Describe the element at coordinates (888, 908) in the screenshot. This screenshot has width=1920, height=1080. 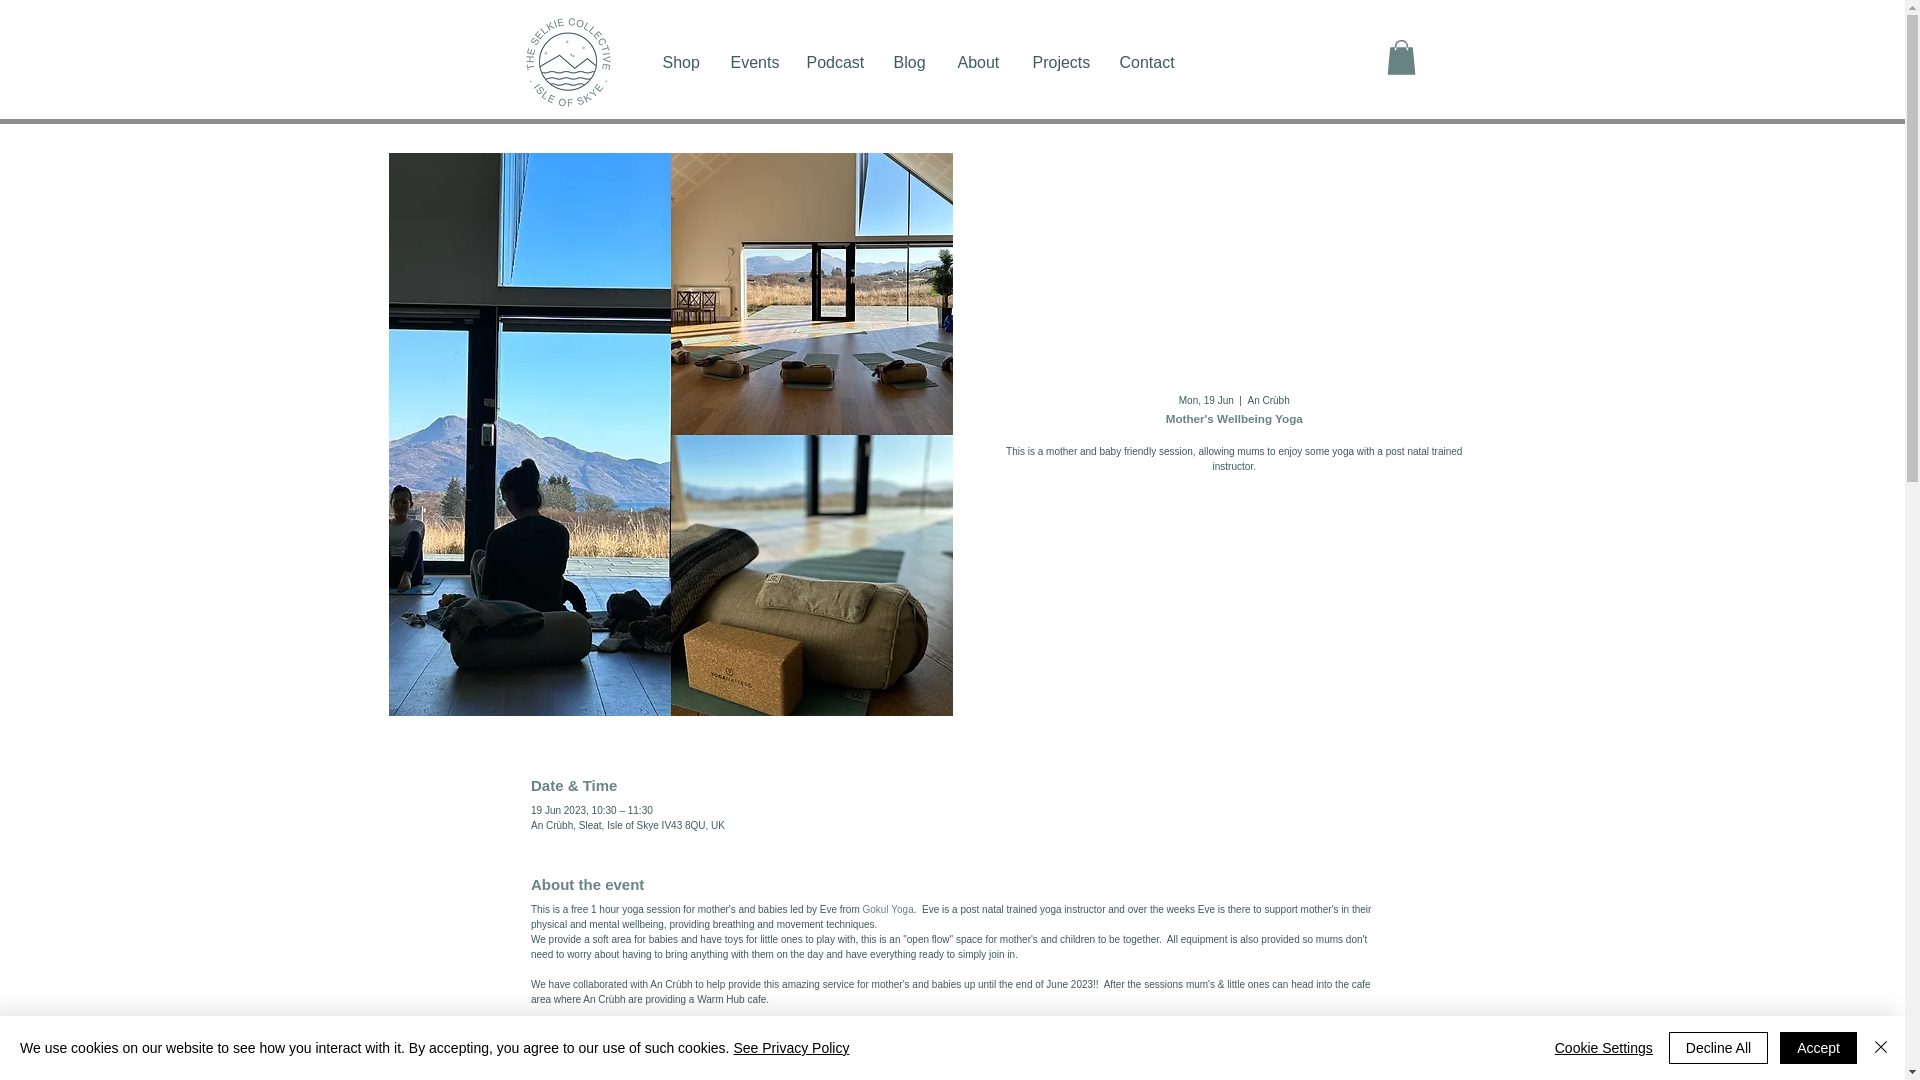
I see `Gokul Yoga` at that location.